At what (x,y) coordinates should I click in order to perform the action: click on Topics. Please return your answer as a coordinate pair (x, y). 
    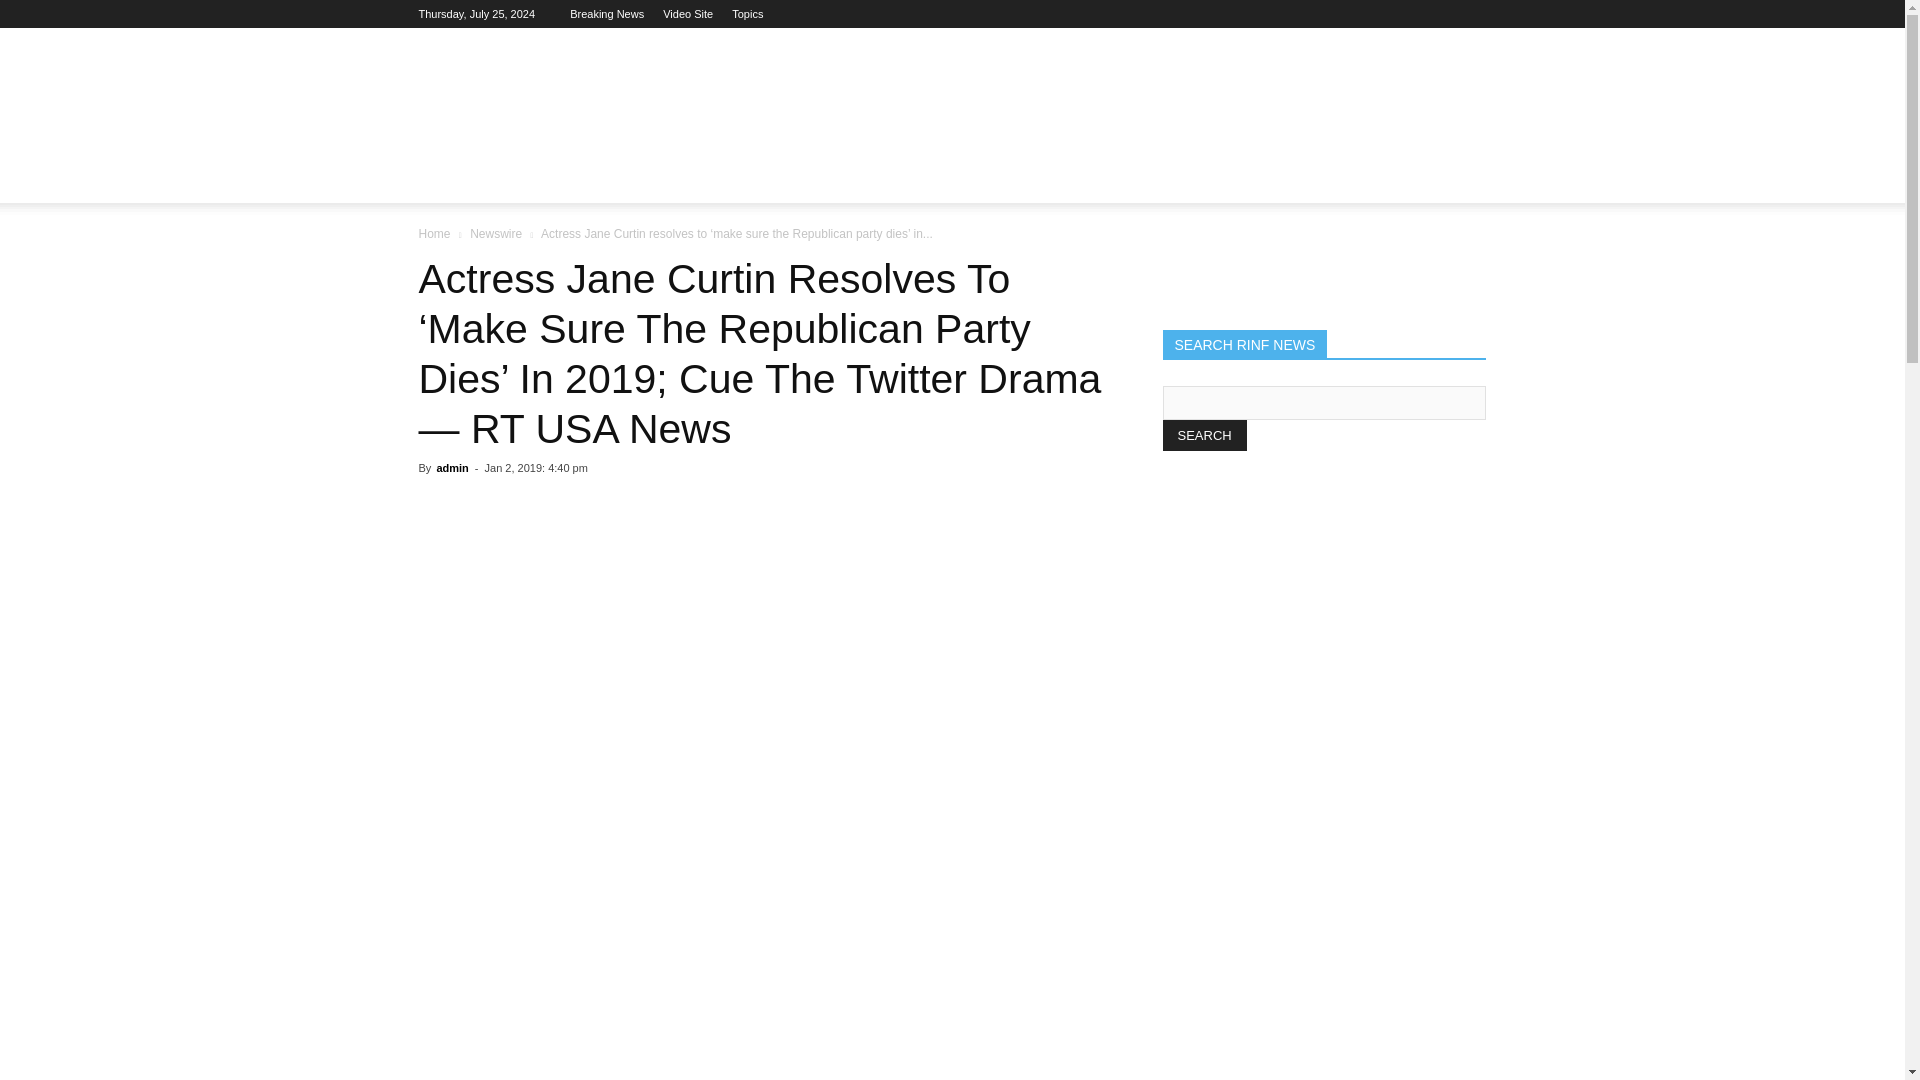
    Looking at the image, I should click on (746, 14).